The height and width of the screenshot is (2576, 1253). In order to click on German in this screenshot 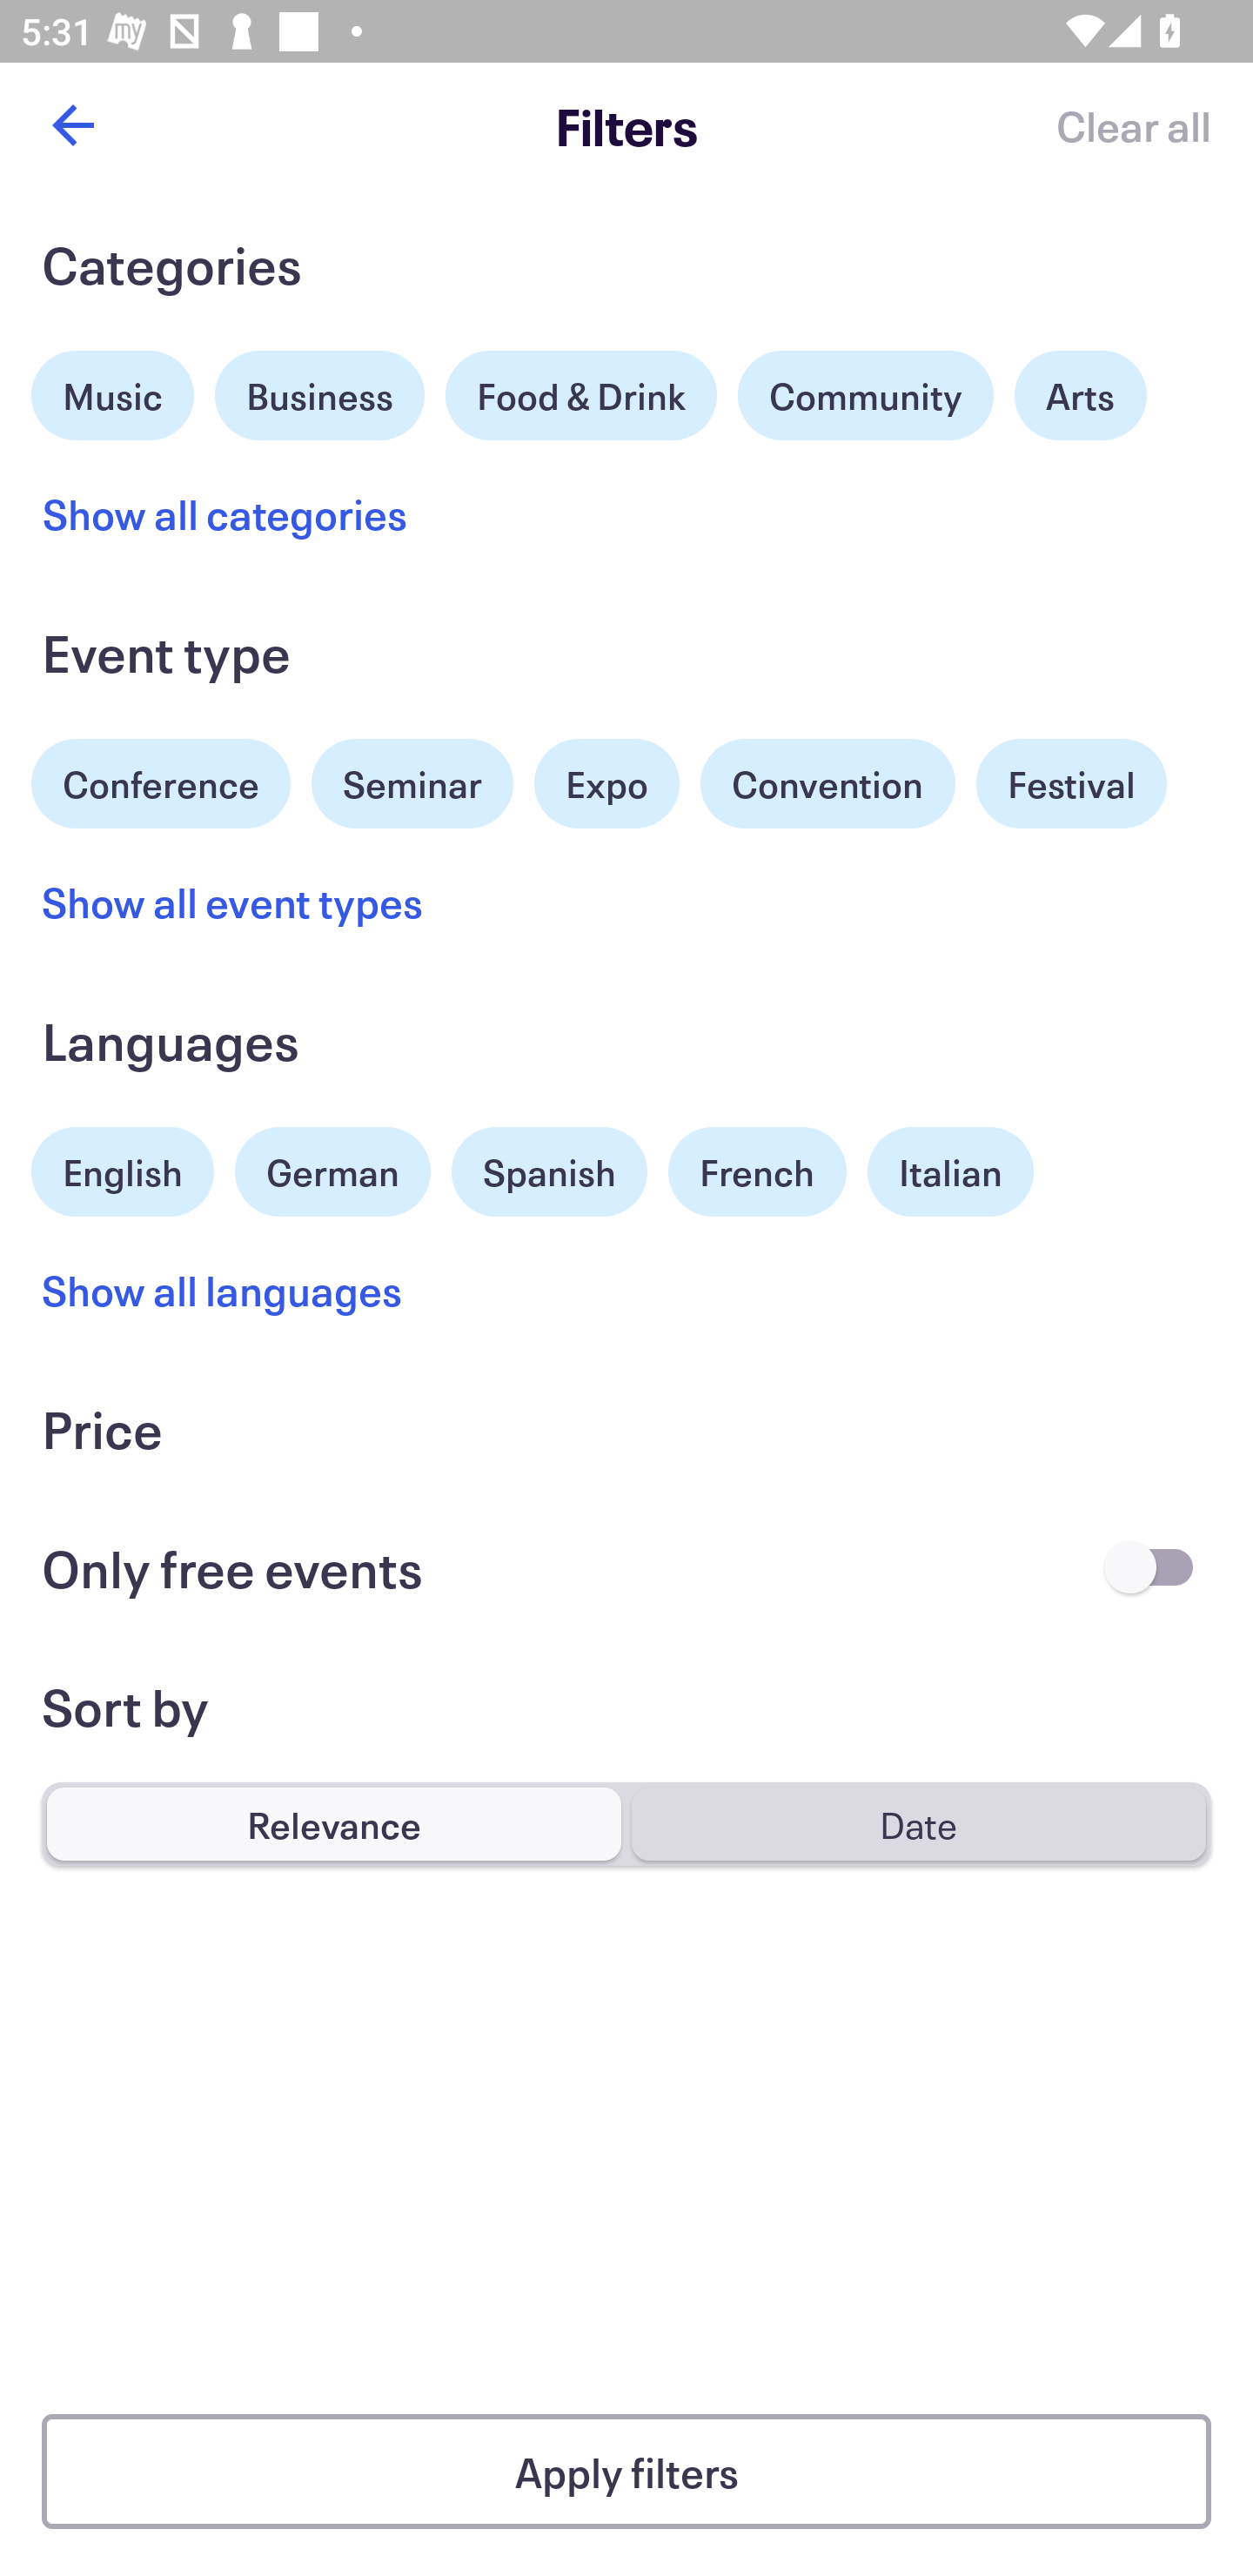, I will do `click(332, 1168)`.